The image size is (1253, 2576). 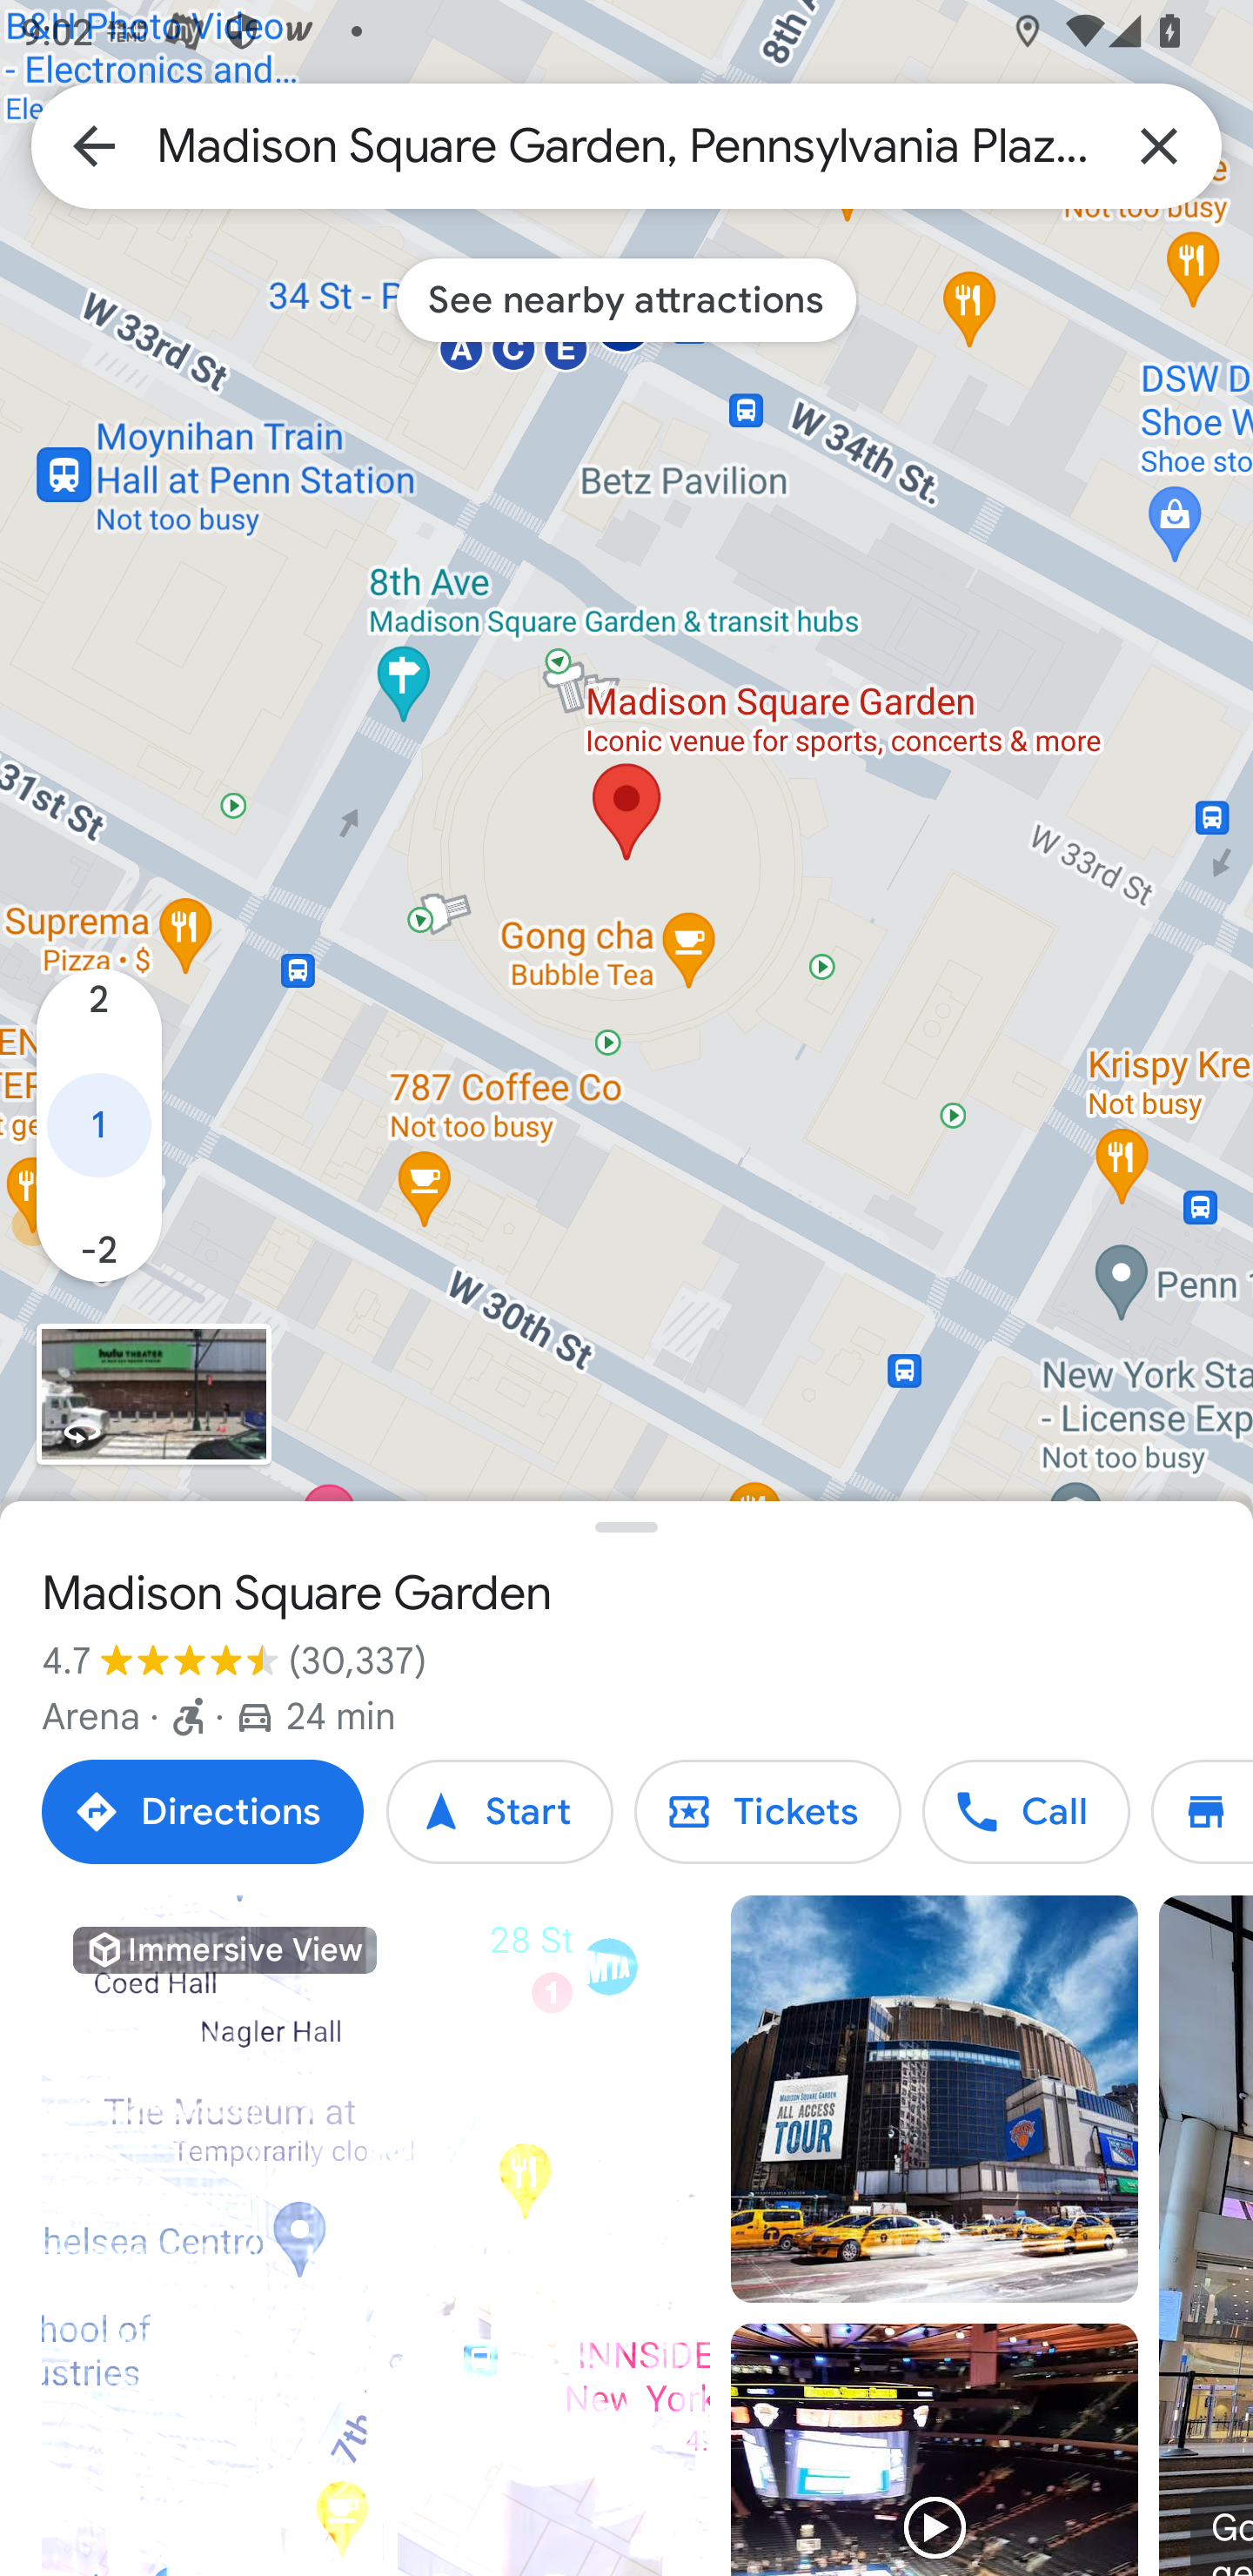 What do you see at coordinates (934, 2099) in the screenshot?
I see `Photo` at bounding box center [934, 2099].